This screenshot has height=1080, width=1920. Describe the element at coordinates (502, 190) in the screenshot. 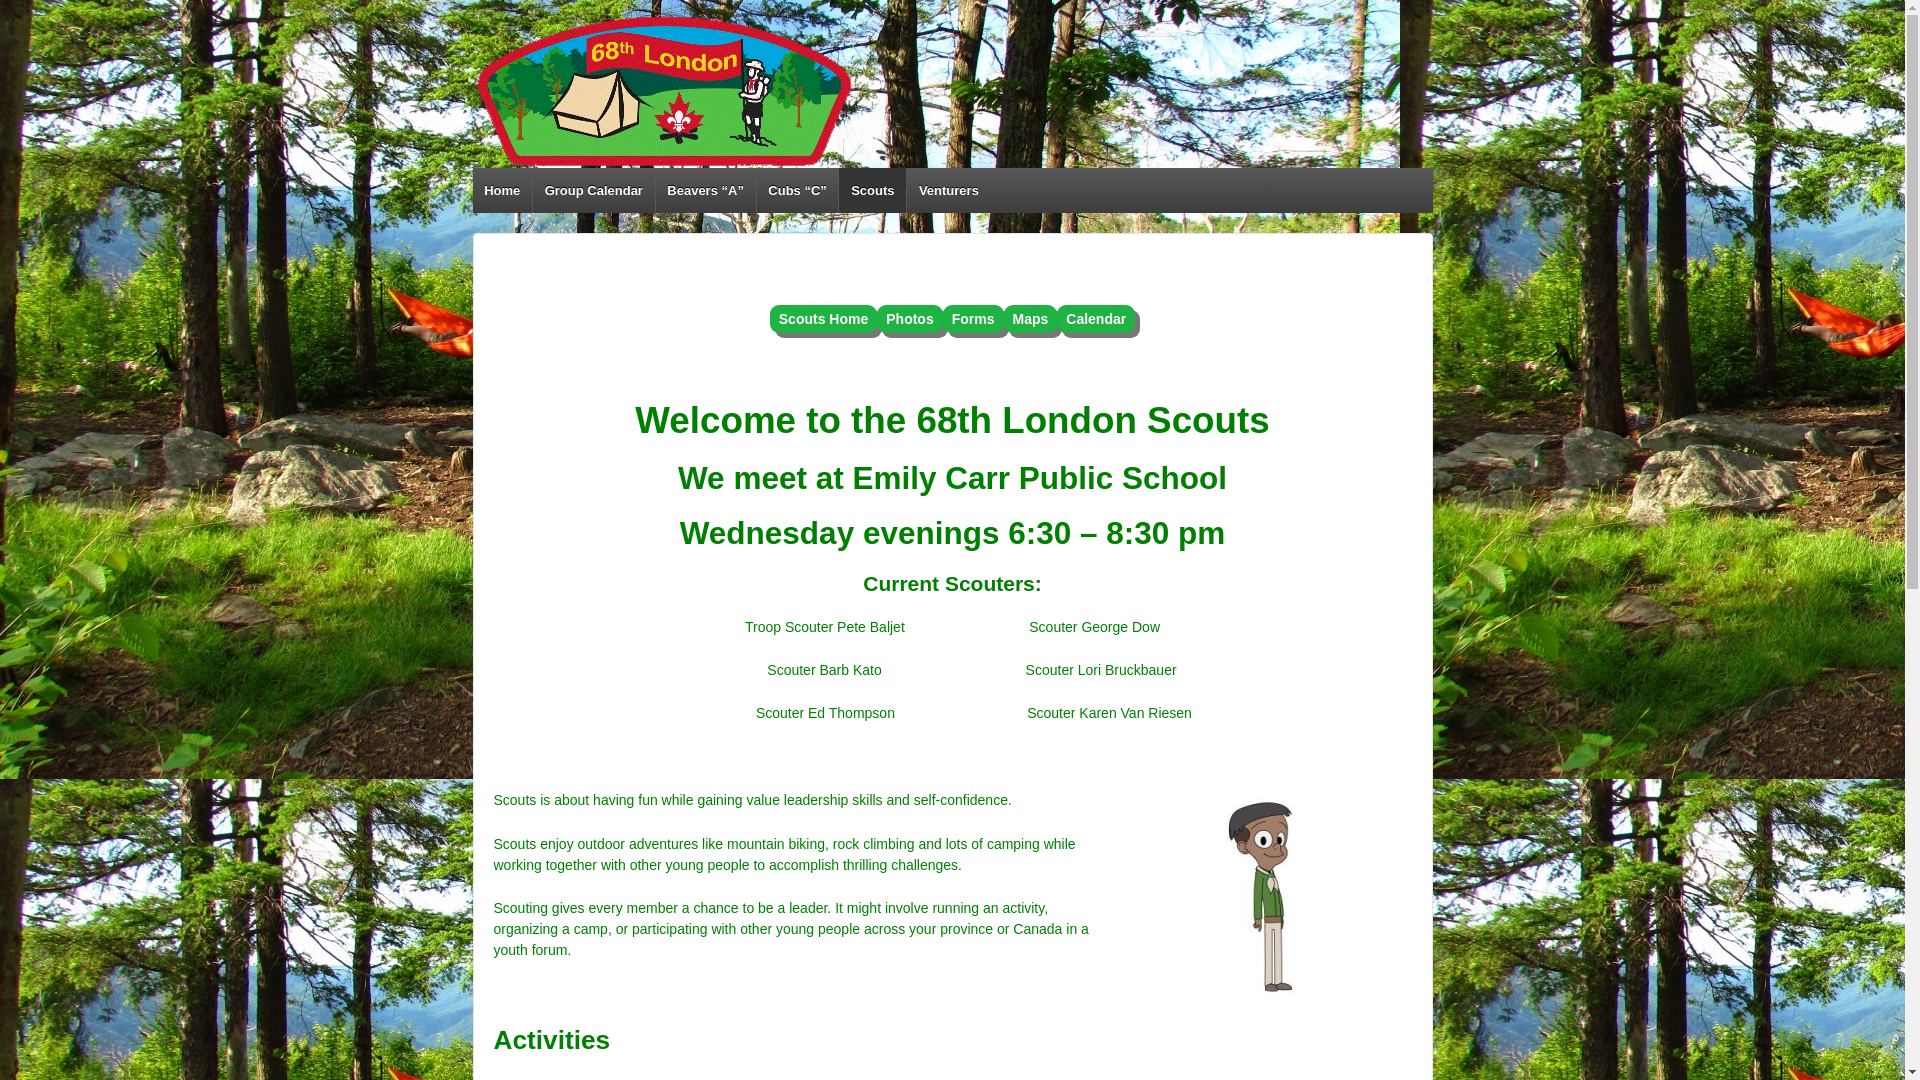

I see `Home` at that location.